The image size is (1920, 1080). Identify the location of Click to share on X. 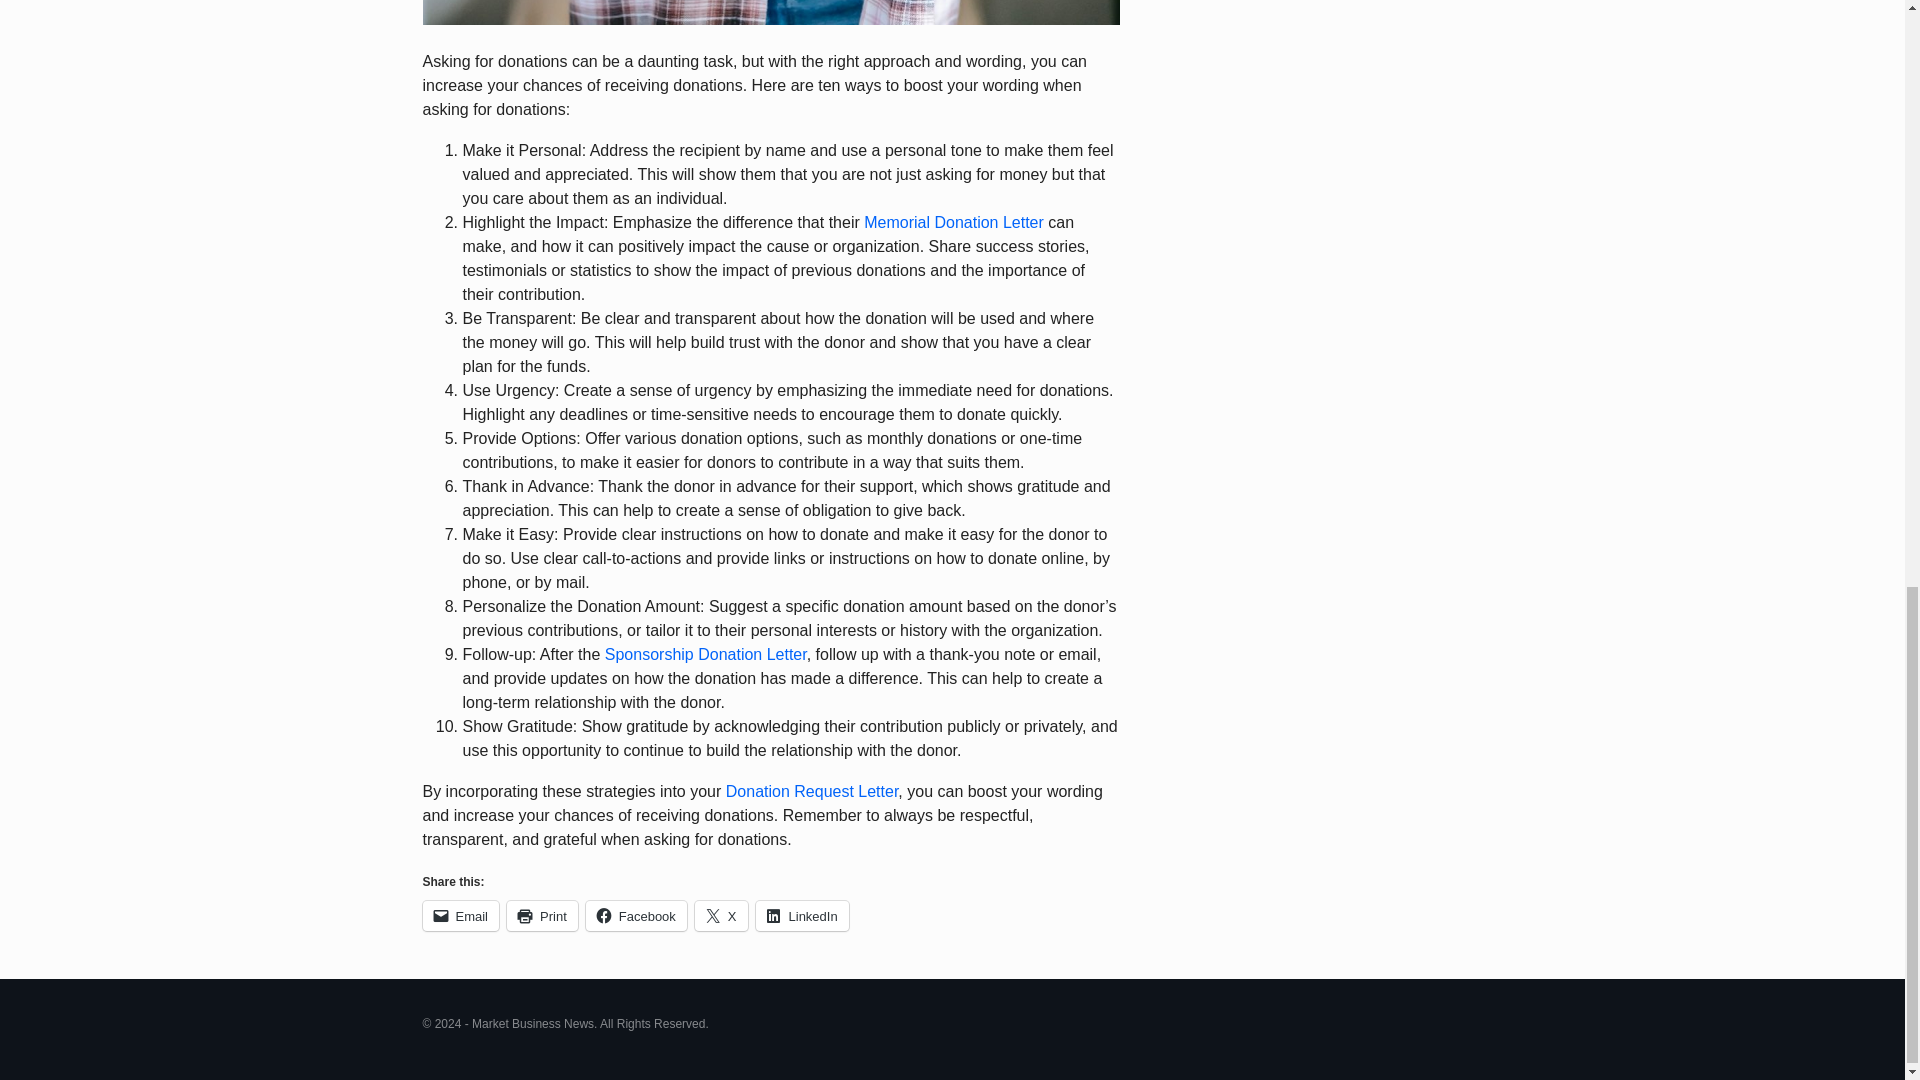
(722, 915).